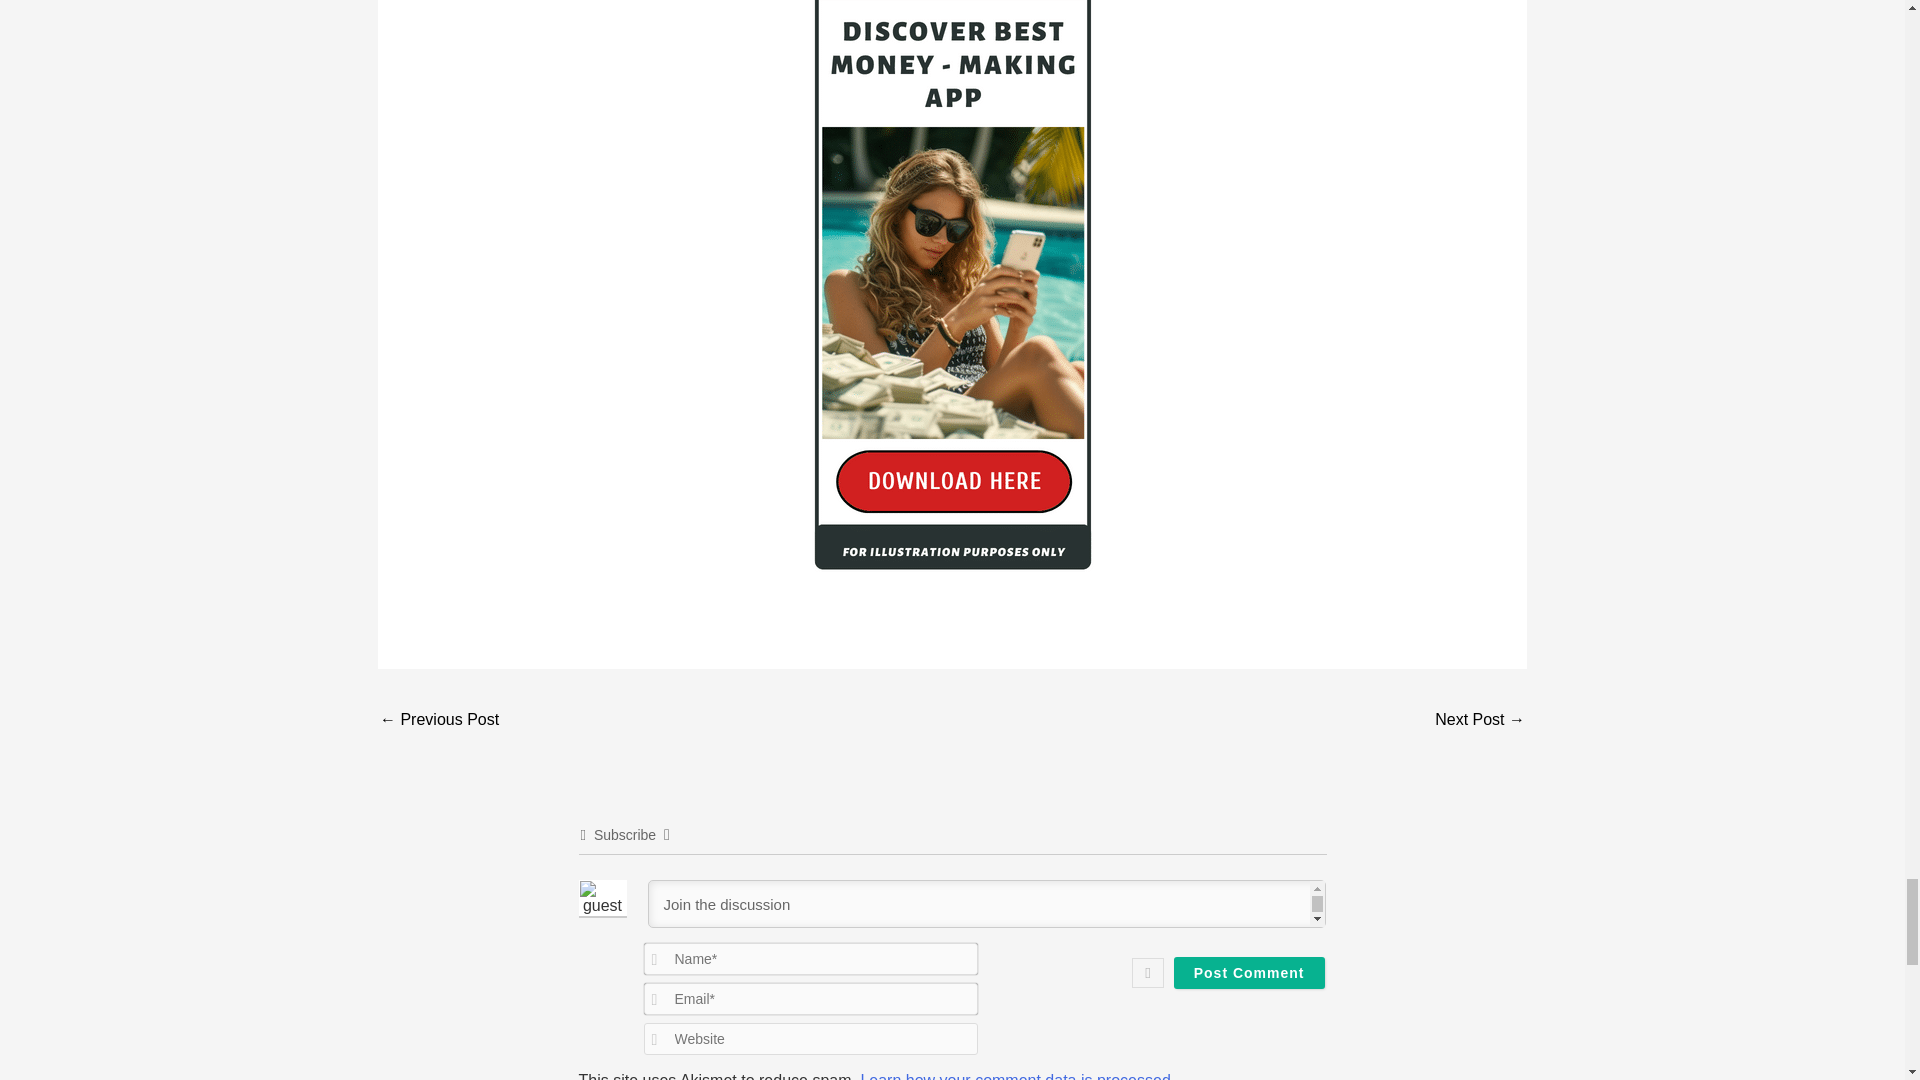 The image size is (1920, 1080). Describe the element at coordinates (440, 721) in the screenshot. I see `Word Picnic App Review - Where Are The Prizes?` at that location.